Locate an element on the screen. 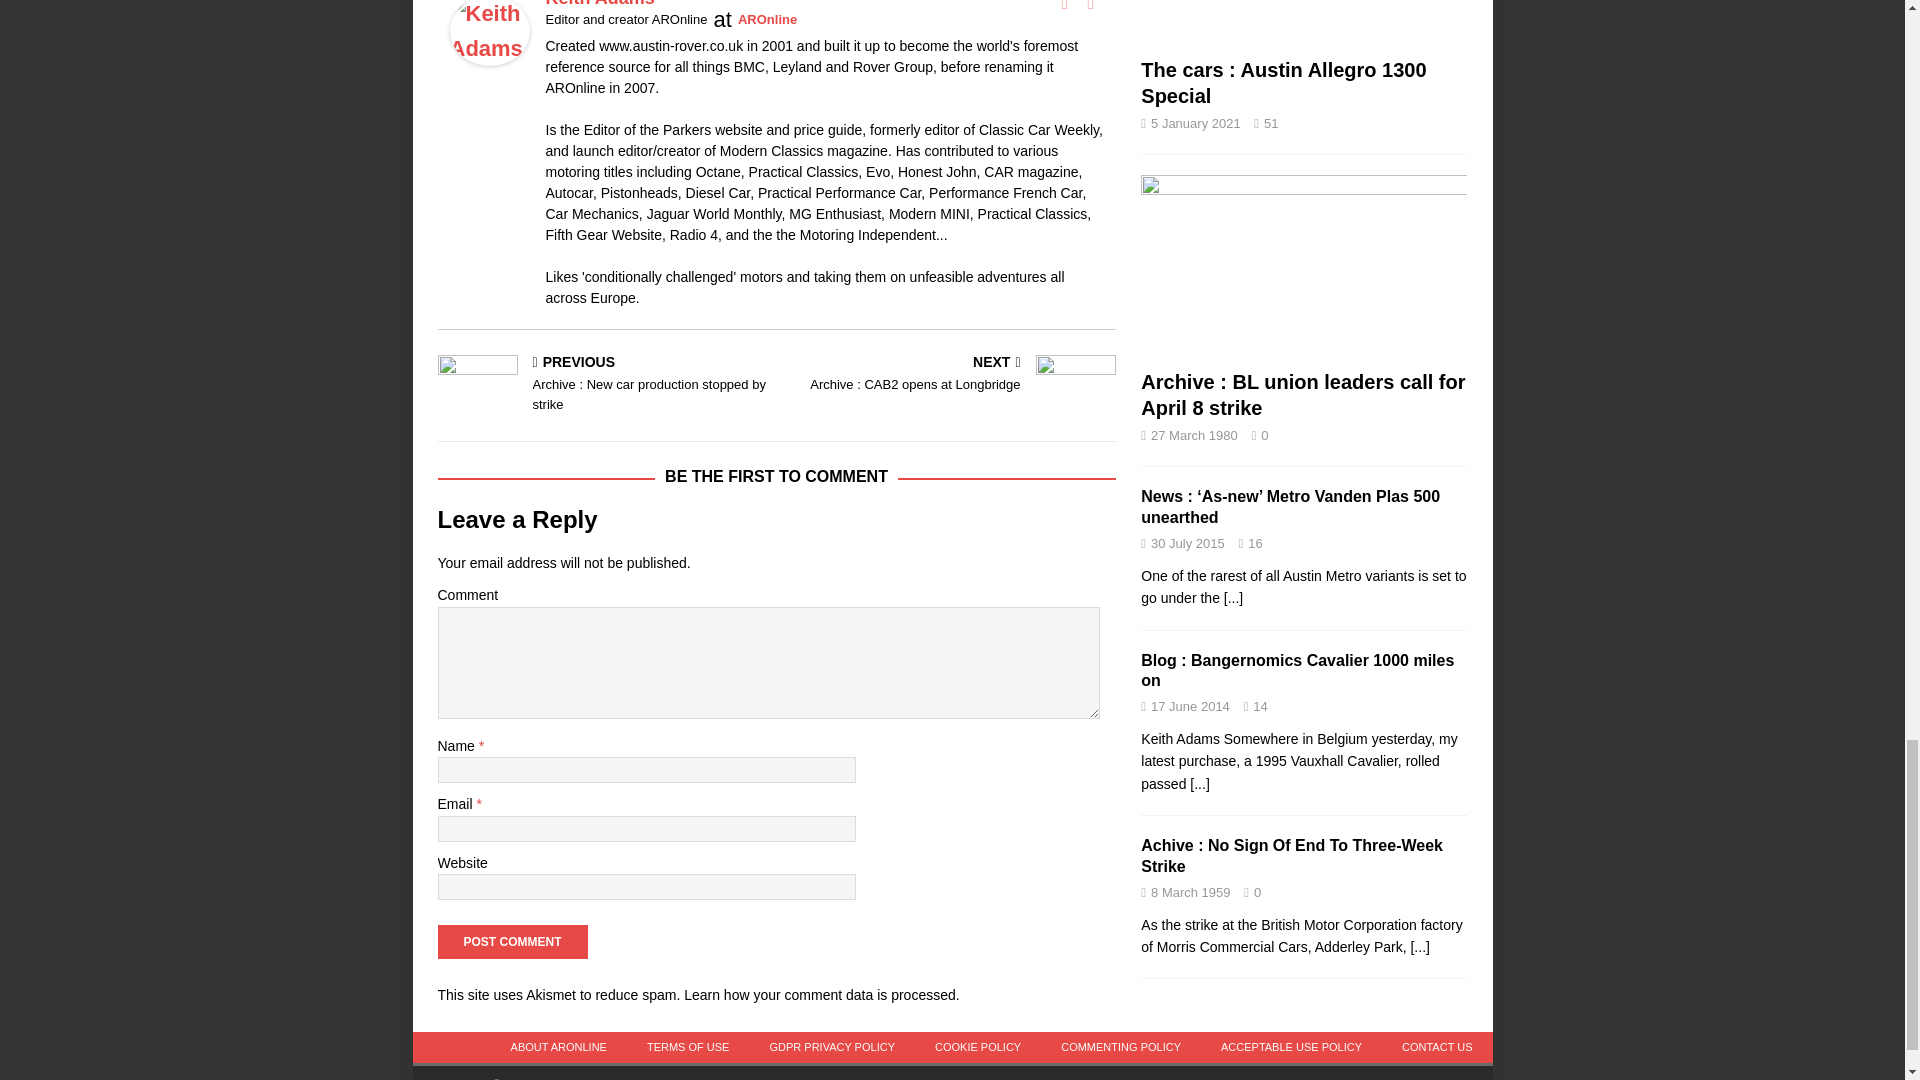 This screenshot has width=1920, height=1080. Facebook is located at coordinates (1064, 7).